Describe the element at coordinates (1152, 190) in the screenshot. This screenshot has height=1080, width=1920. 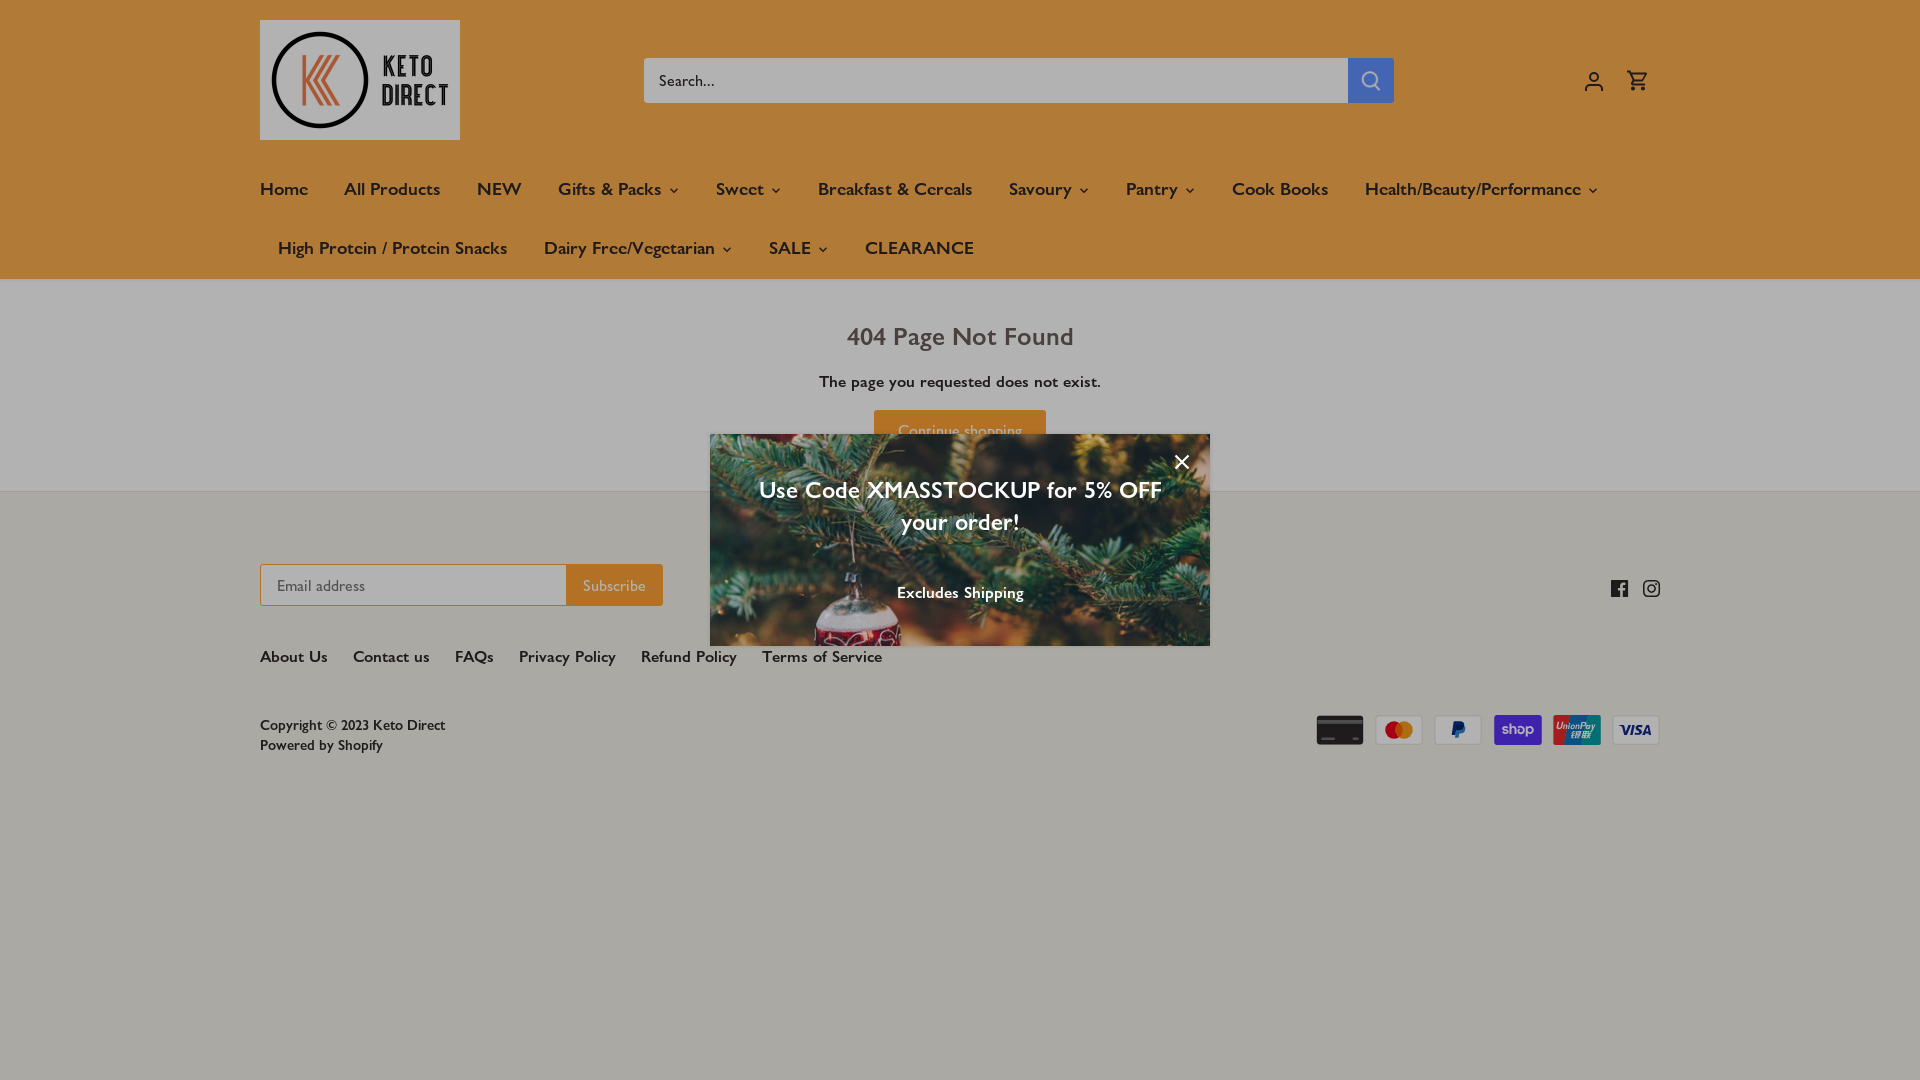
I see `Pantry` at that location.